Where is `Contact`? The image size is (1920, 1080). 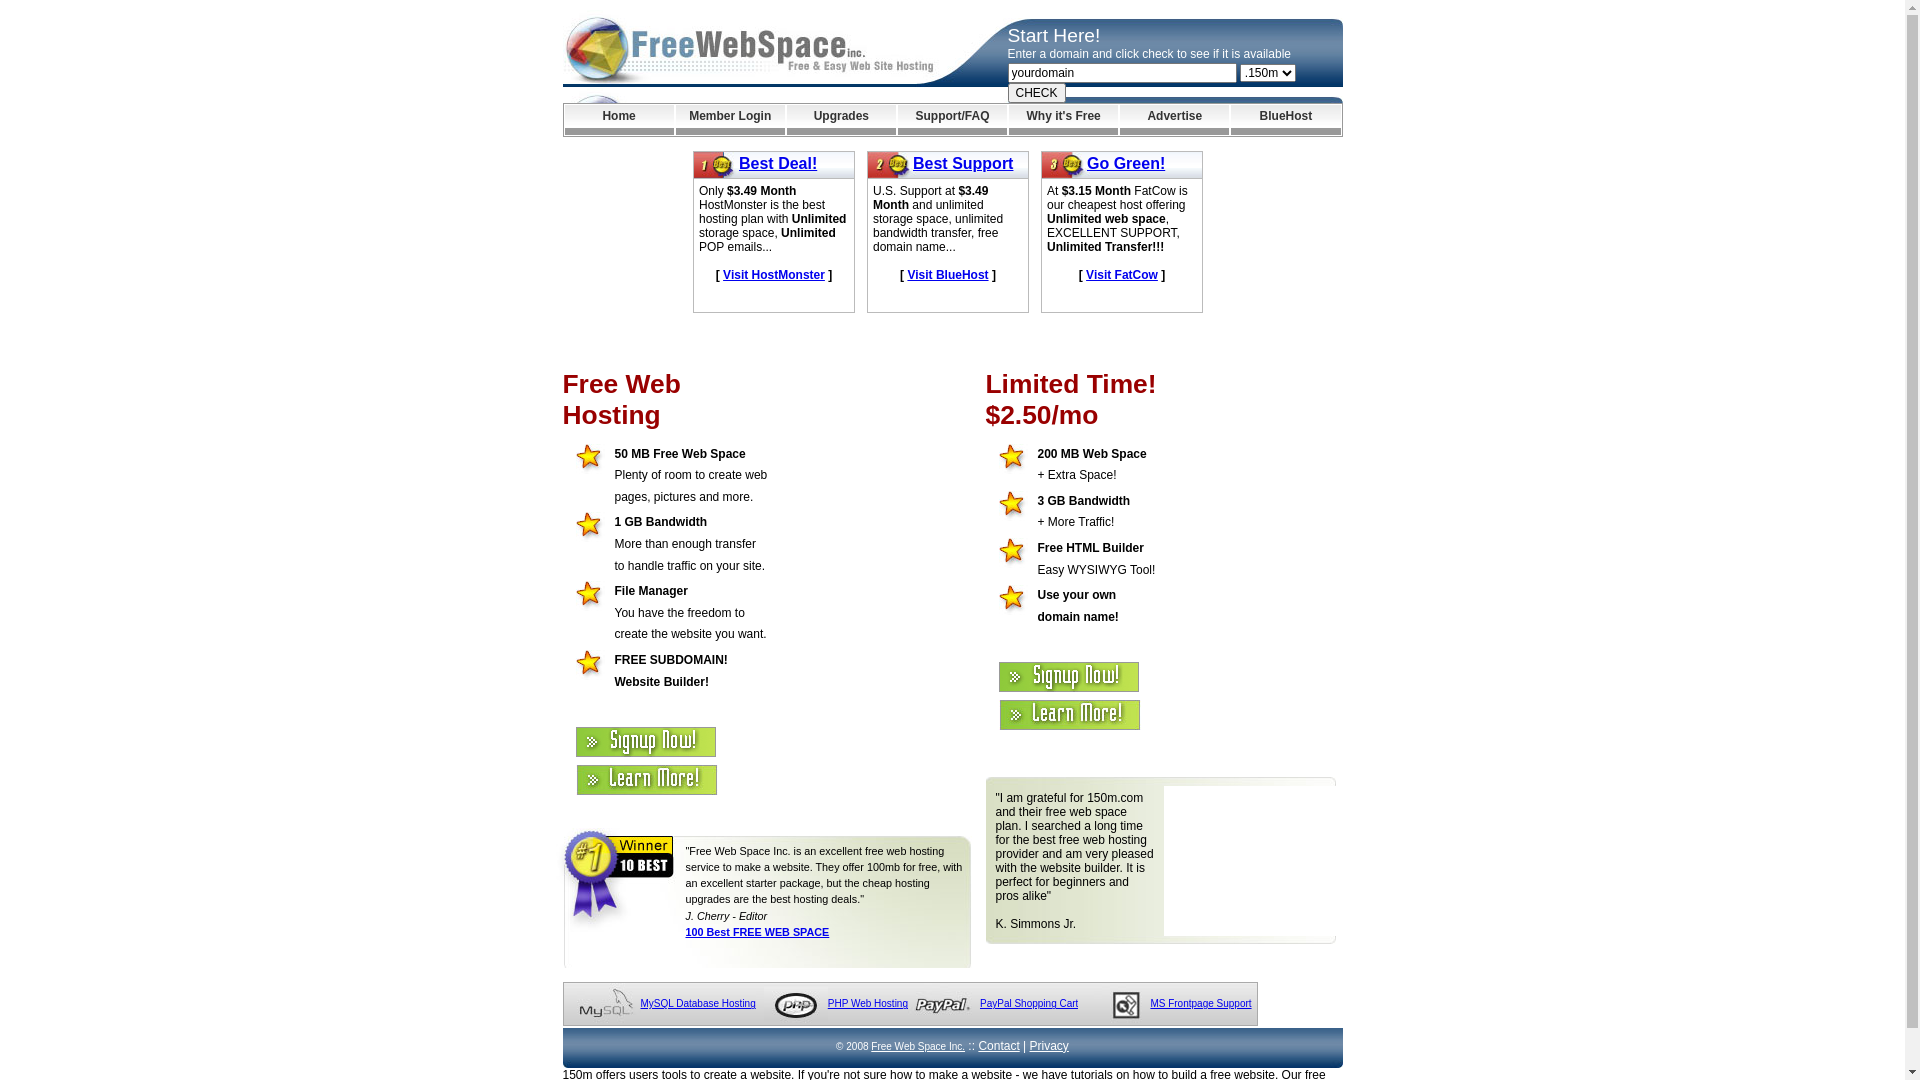 Contact is located at coordinates (998, 1046).